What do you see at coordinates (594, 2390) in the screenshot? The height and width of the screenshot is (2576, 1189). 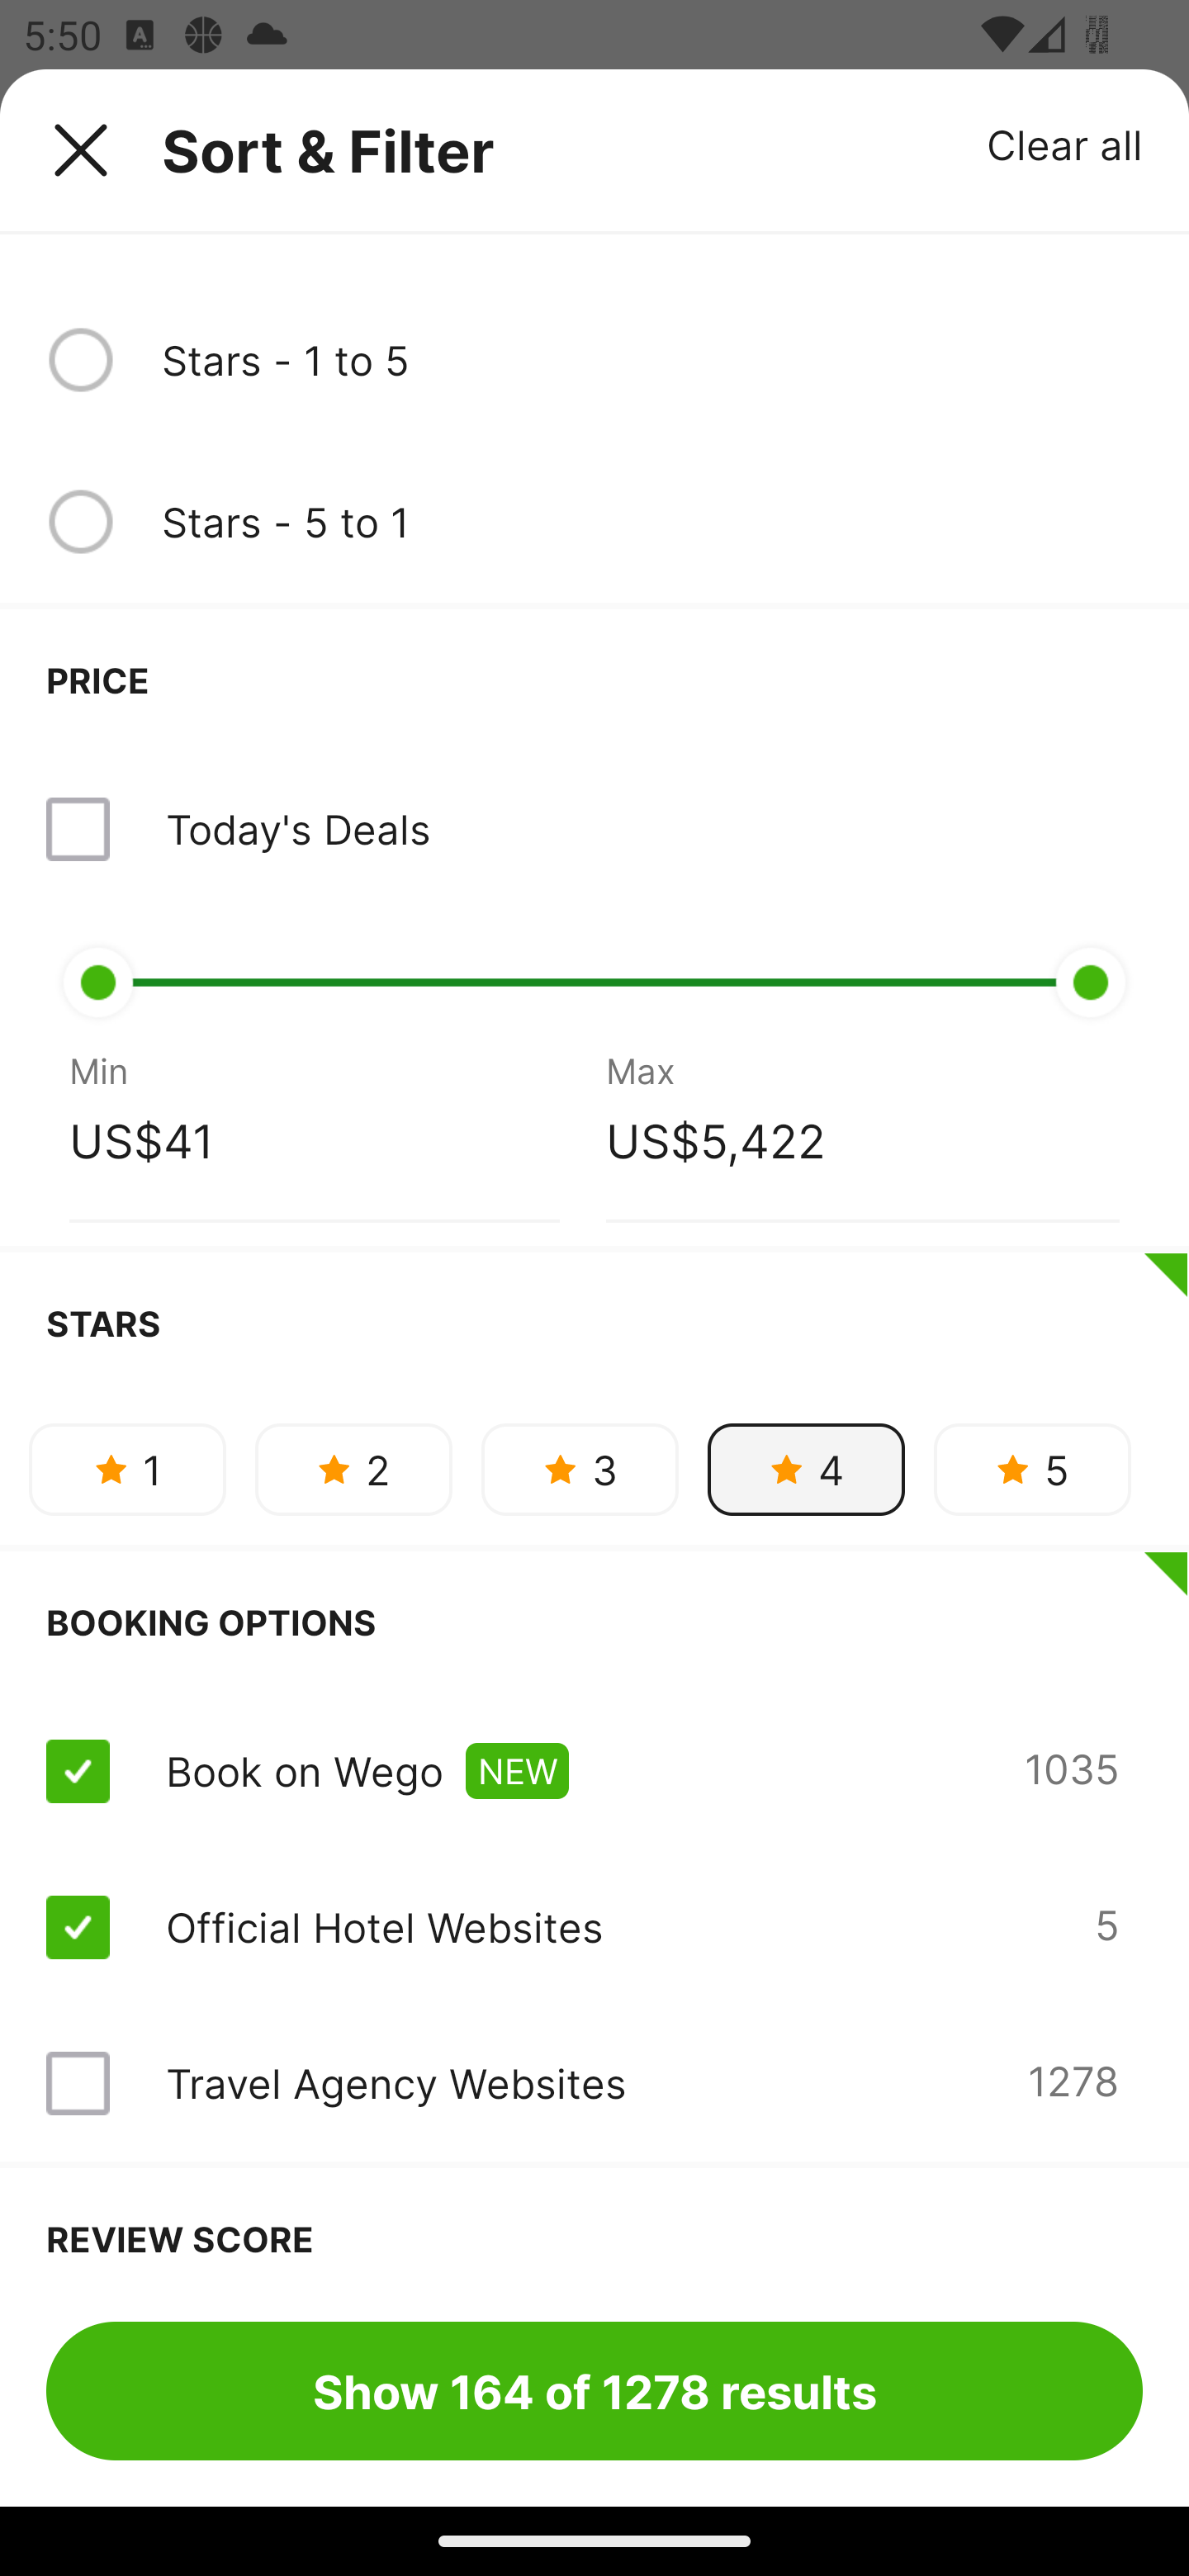 I see `Show 164 of 1278 results` at bounding box center [594, 2390].